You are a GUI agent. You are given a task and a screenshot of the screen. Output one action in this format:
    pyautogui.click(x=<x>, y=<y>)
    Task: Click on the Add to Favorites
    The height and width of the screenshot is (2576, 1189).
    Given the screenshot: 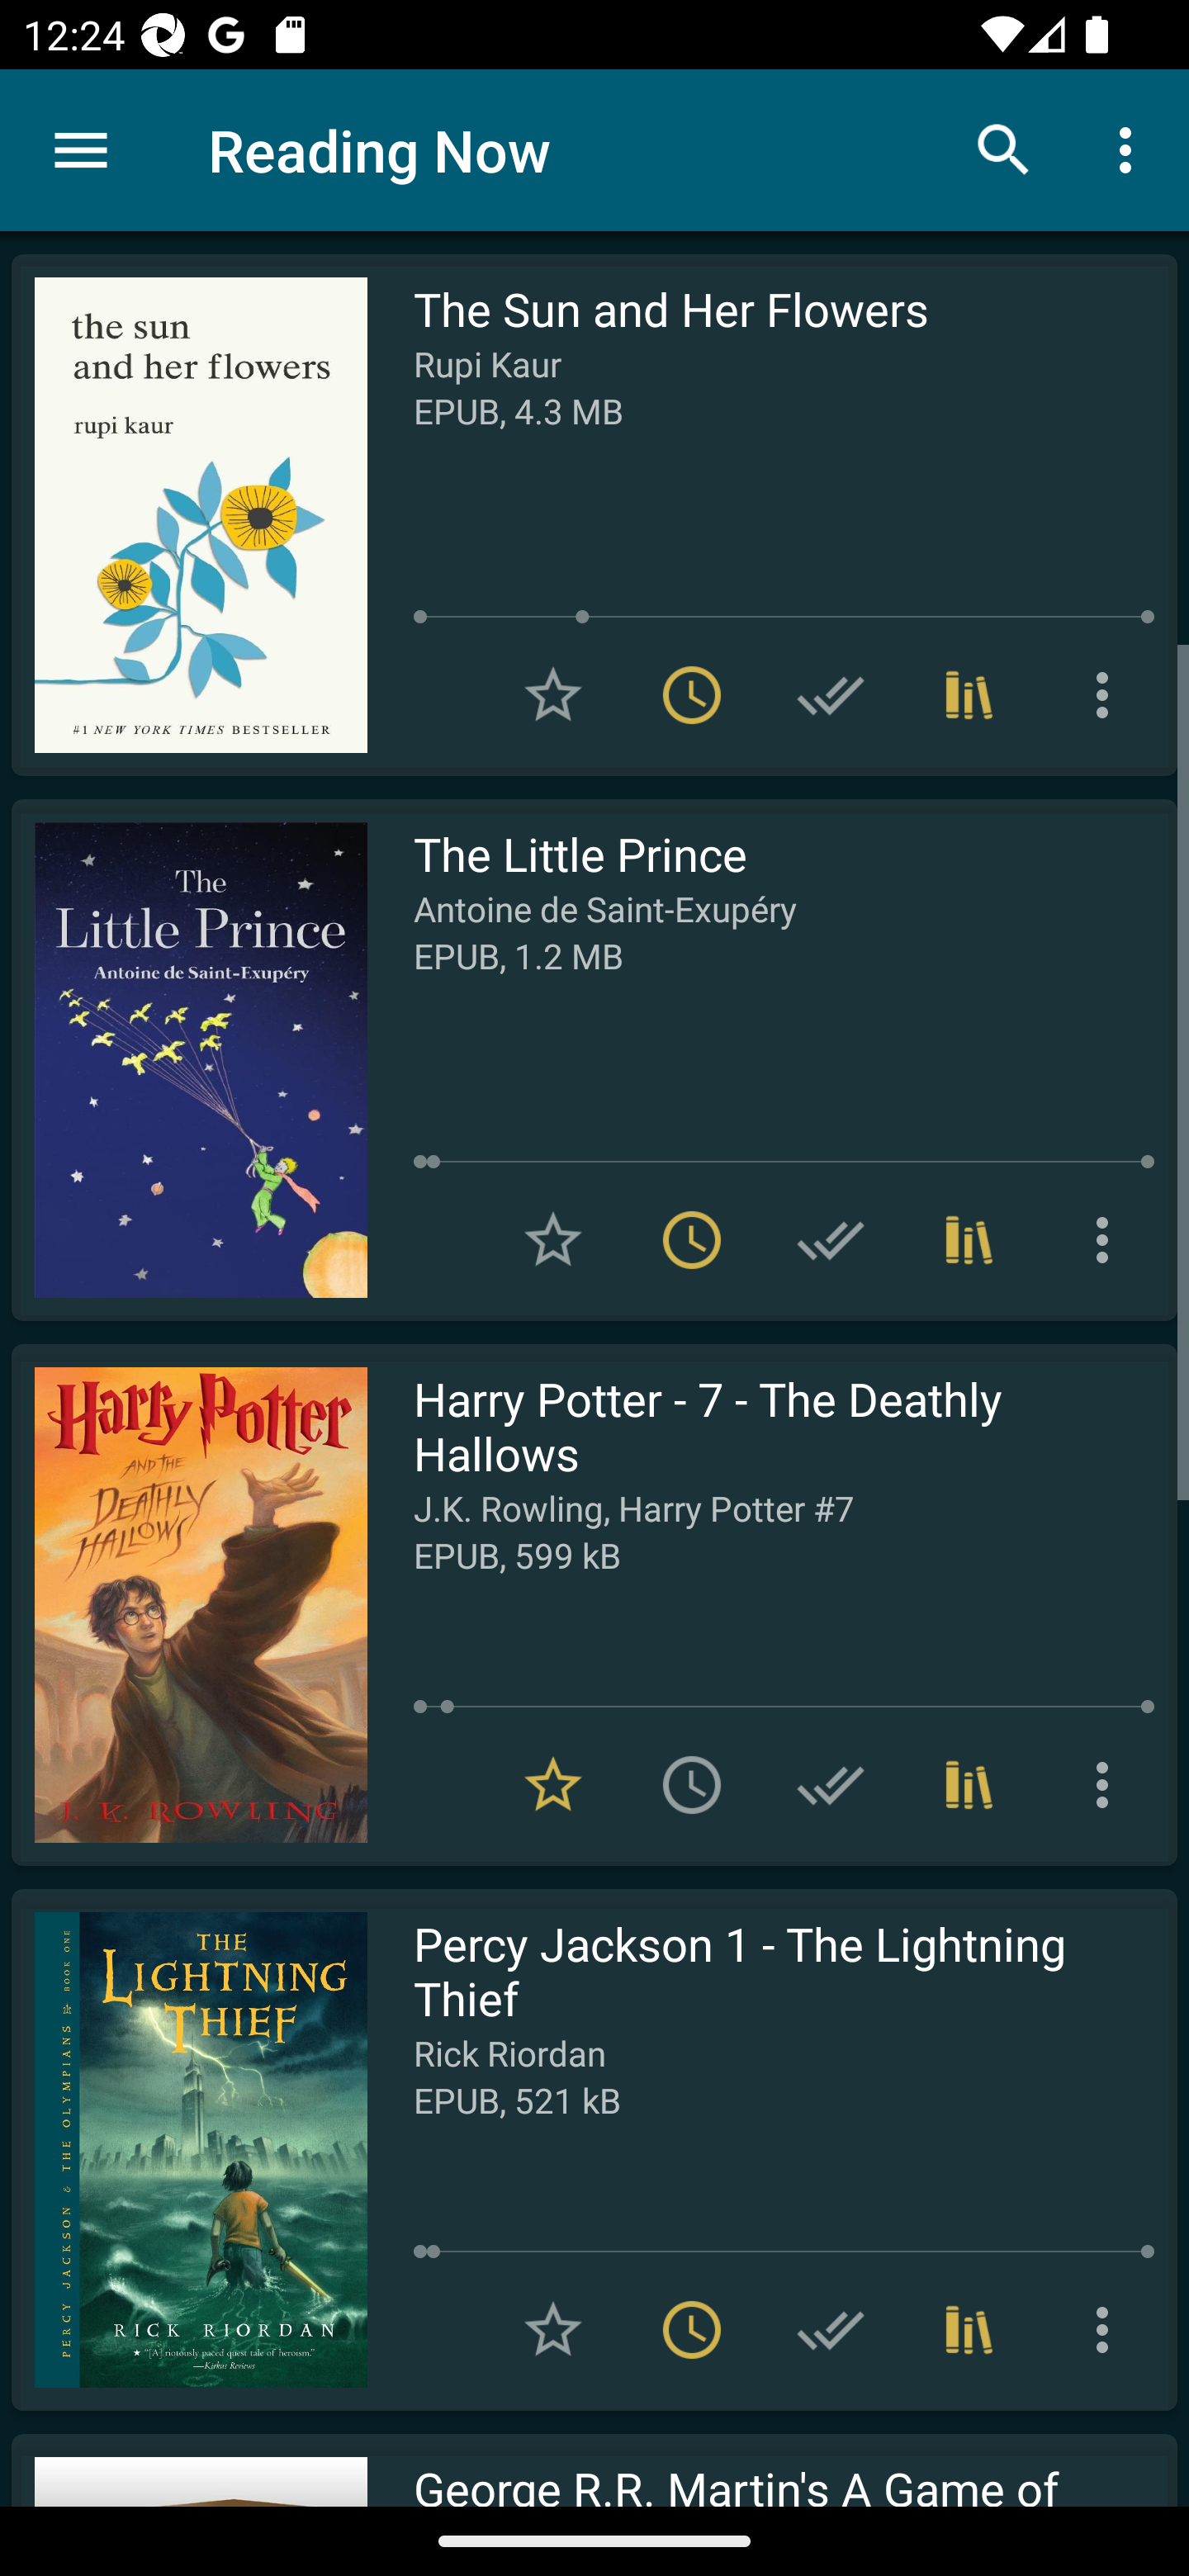 What is the action you would take?
    pyautogui.click(x=553, y=695)
    